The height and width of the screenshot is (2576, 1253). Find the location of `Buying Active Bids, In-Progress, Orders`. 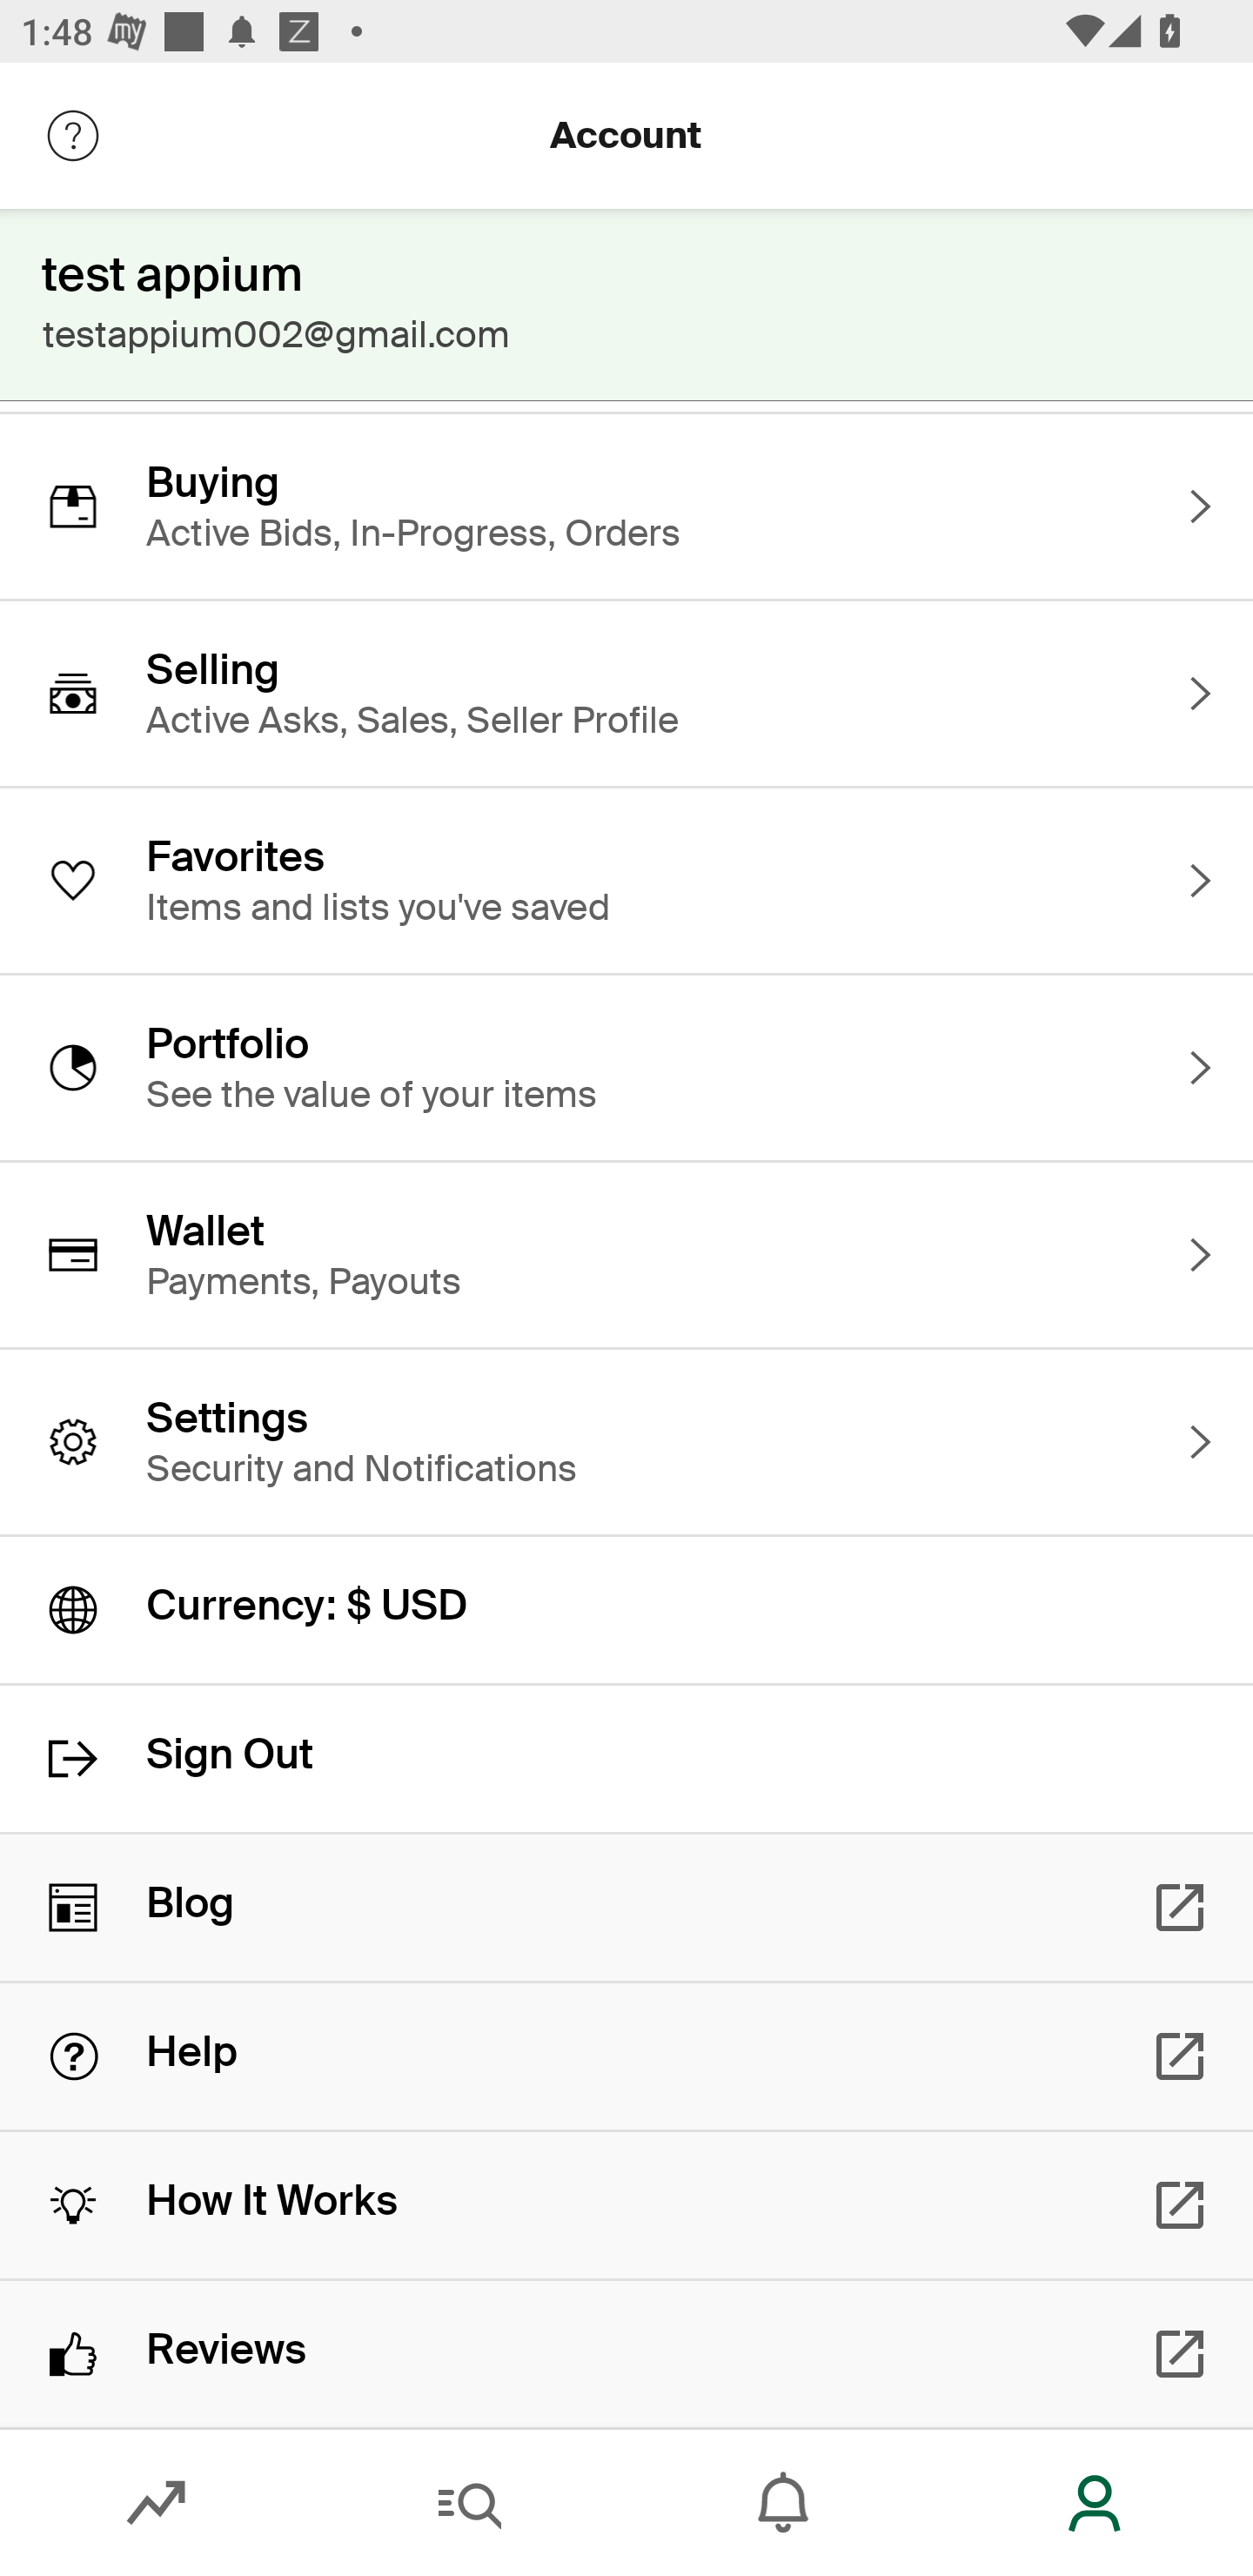

Buying Active Bids, In-Progress, Orders is located at coordinates (626, 506).